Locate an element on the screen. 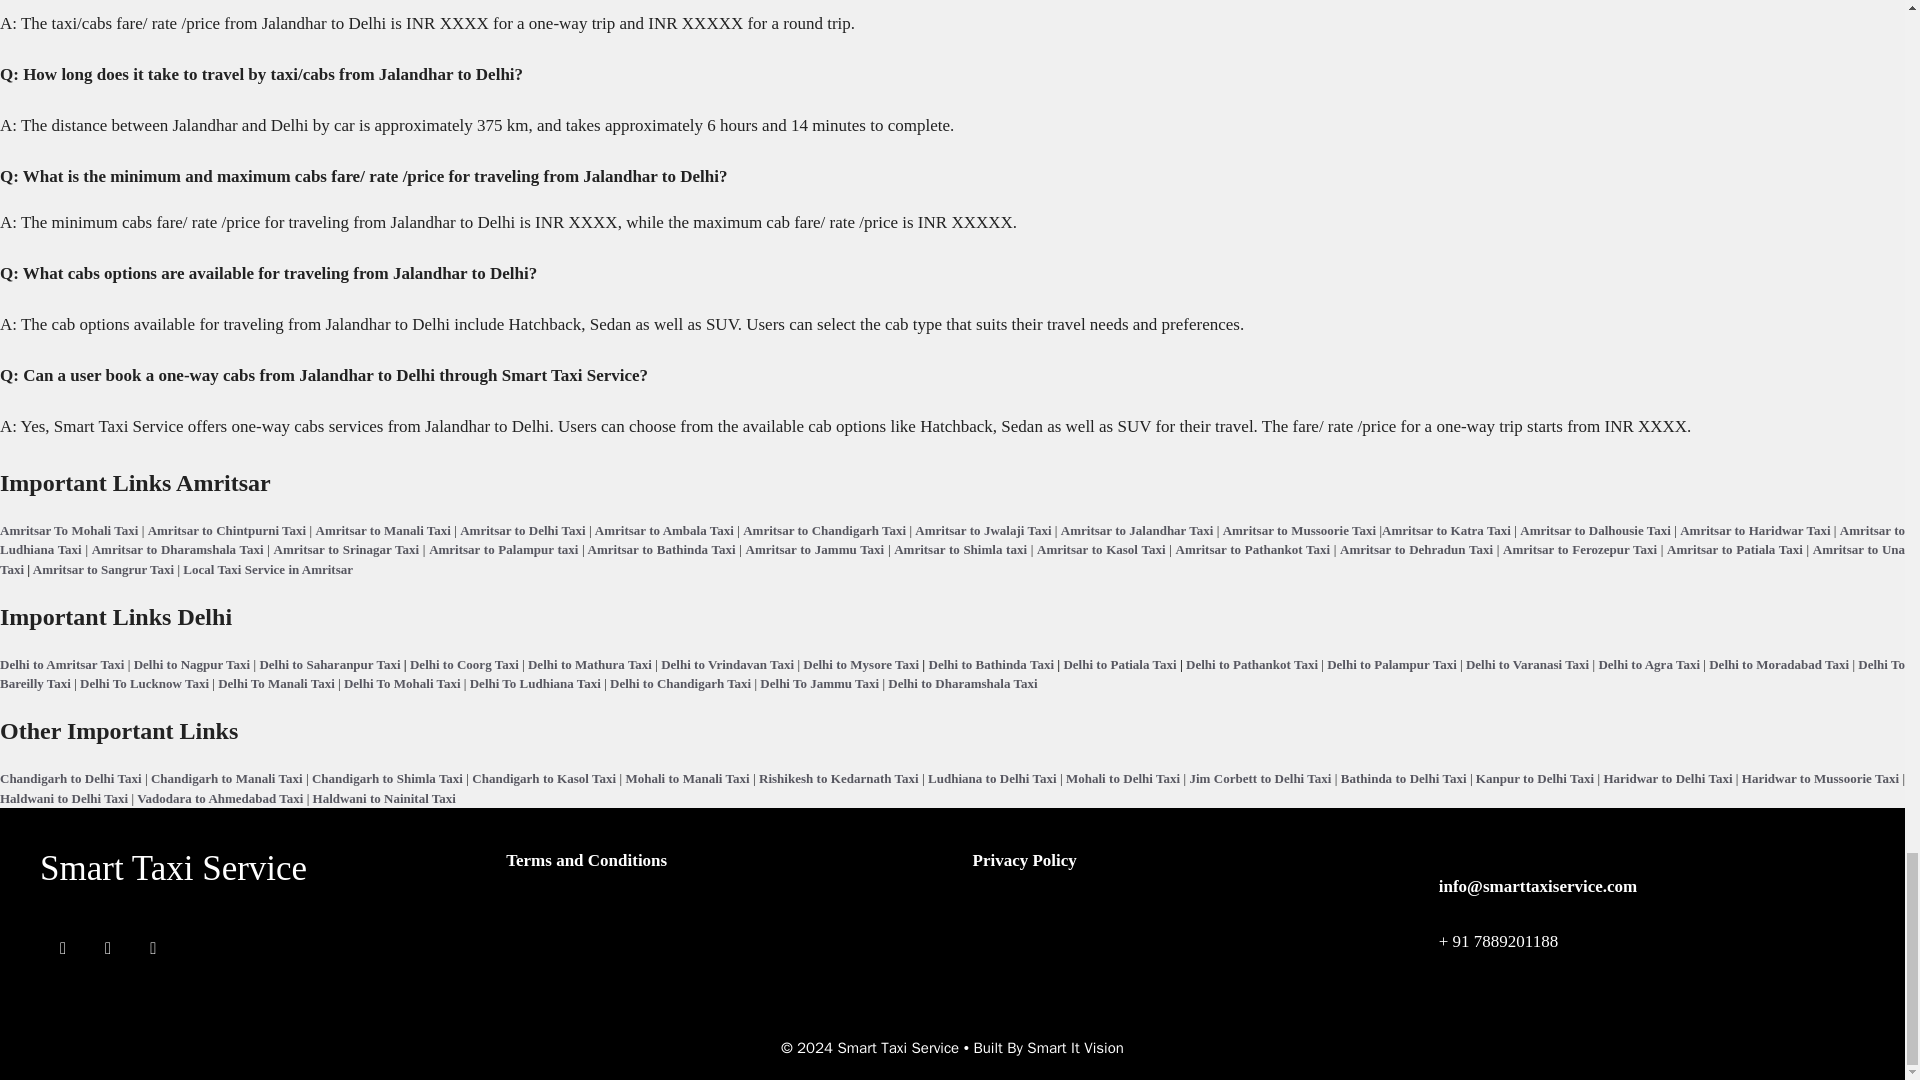 The height and width of the screenshot is (1080, 1920). Amritsar to Delhi Taxi is located at coordinates (522, 528).